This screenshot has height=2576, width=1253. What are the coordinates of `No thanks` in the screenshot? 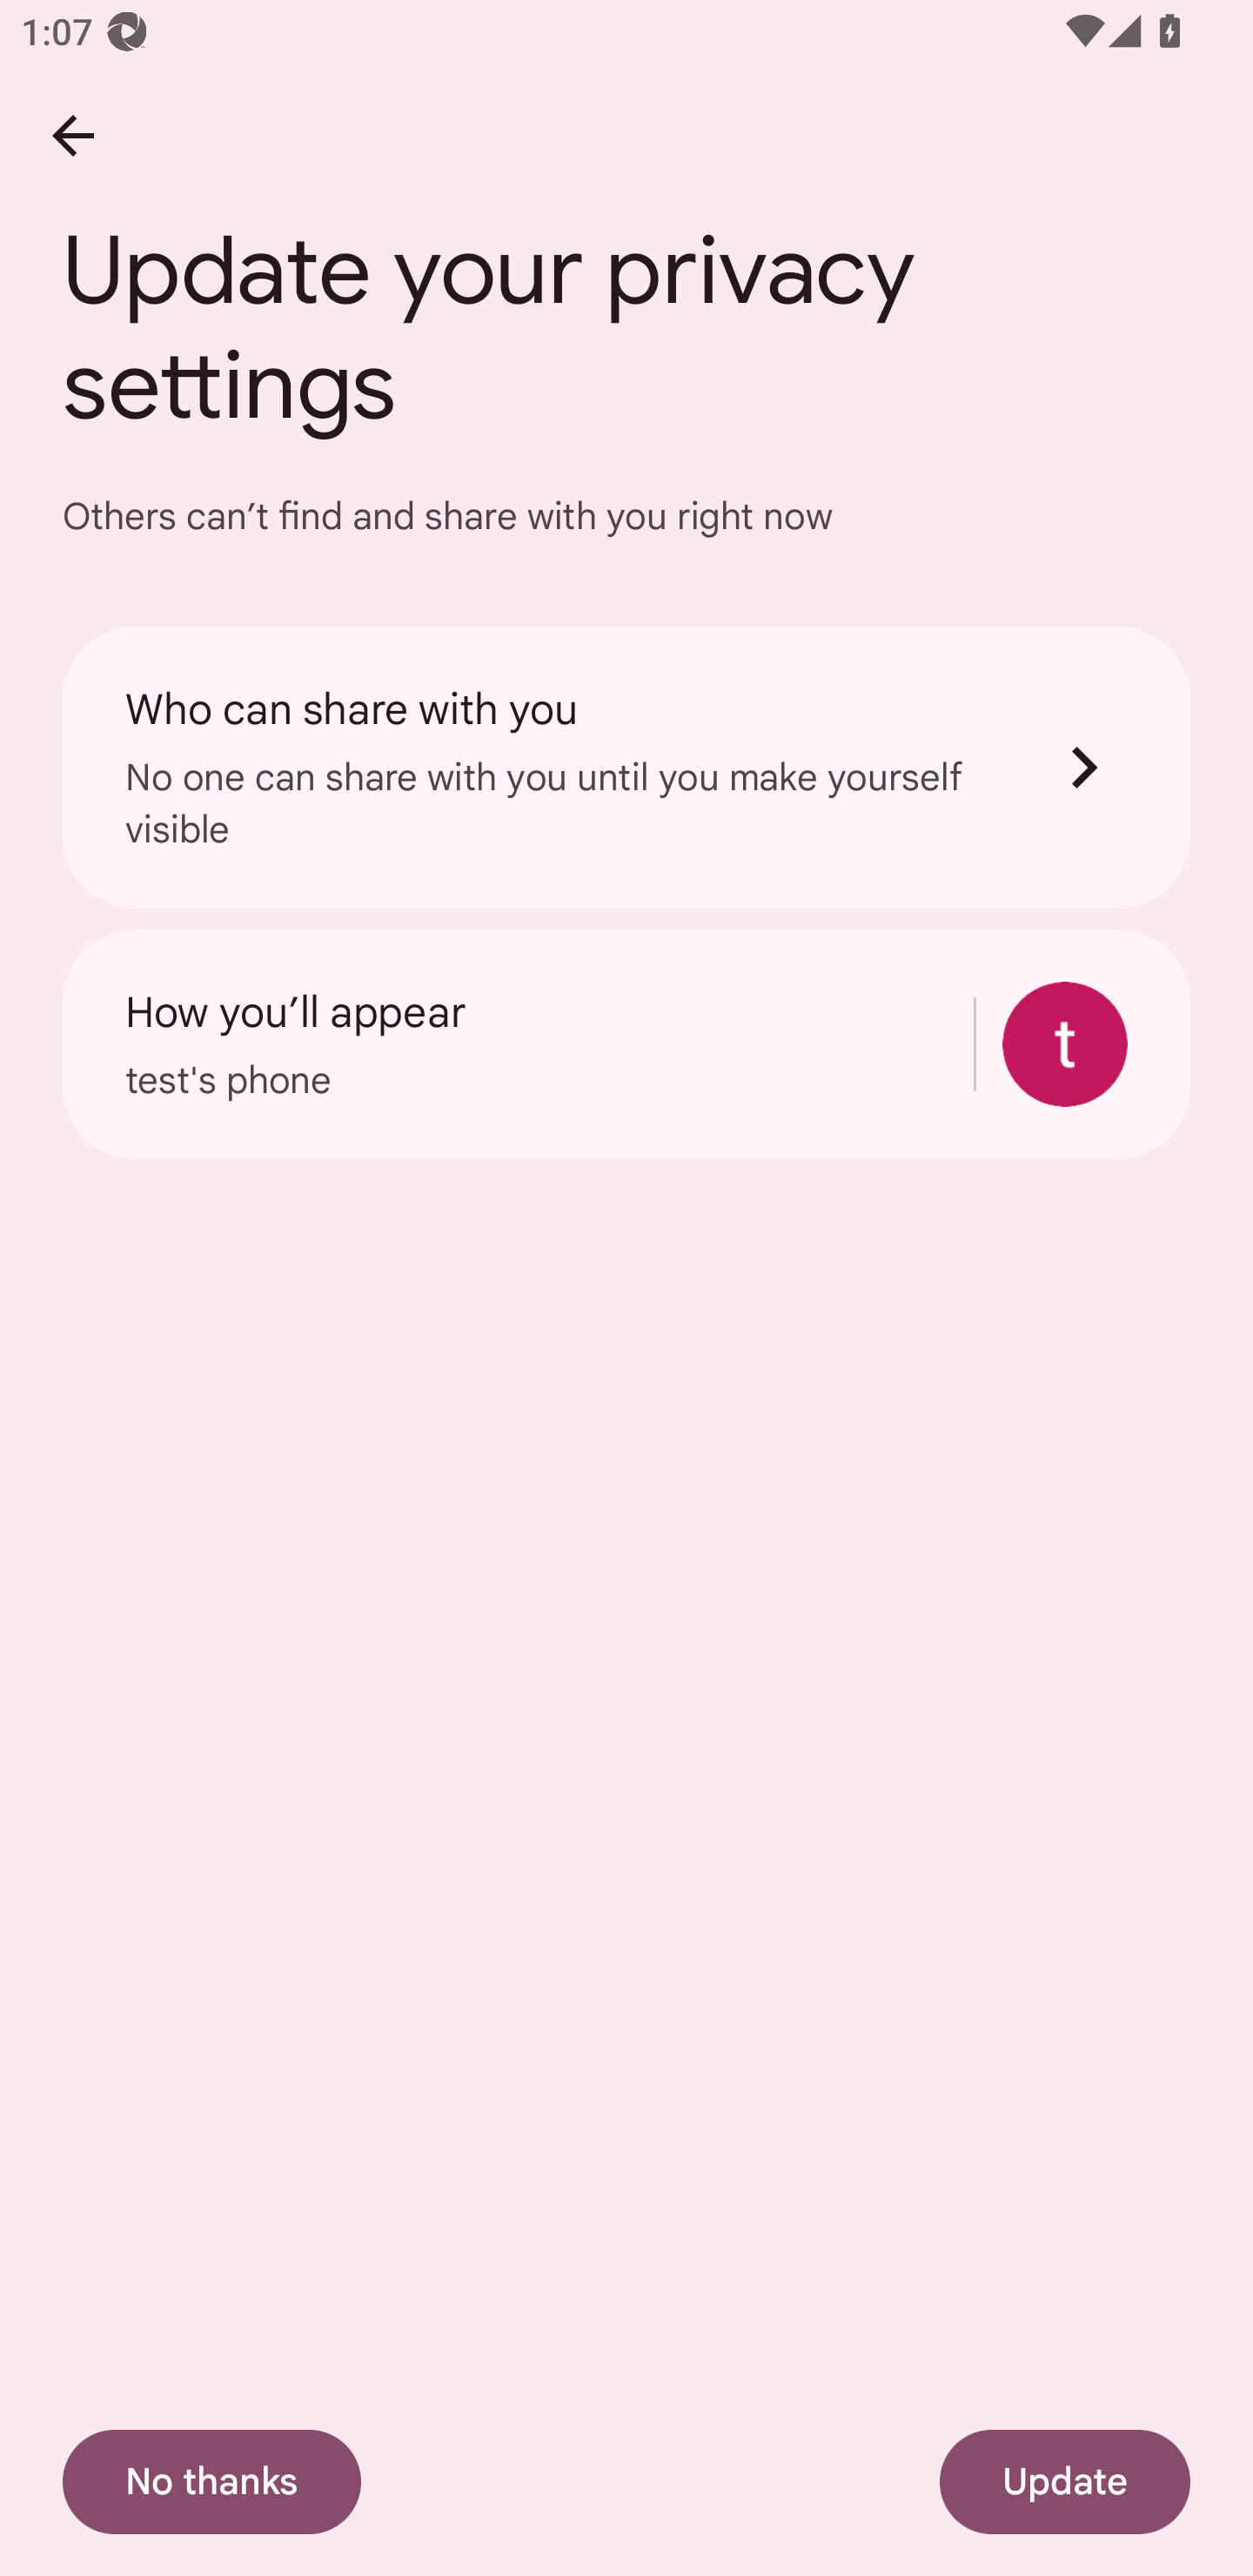 It's located at (211, 2482).